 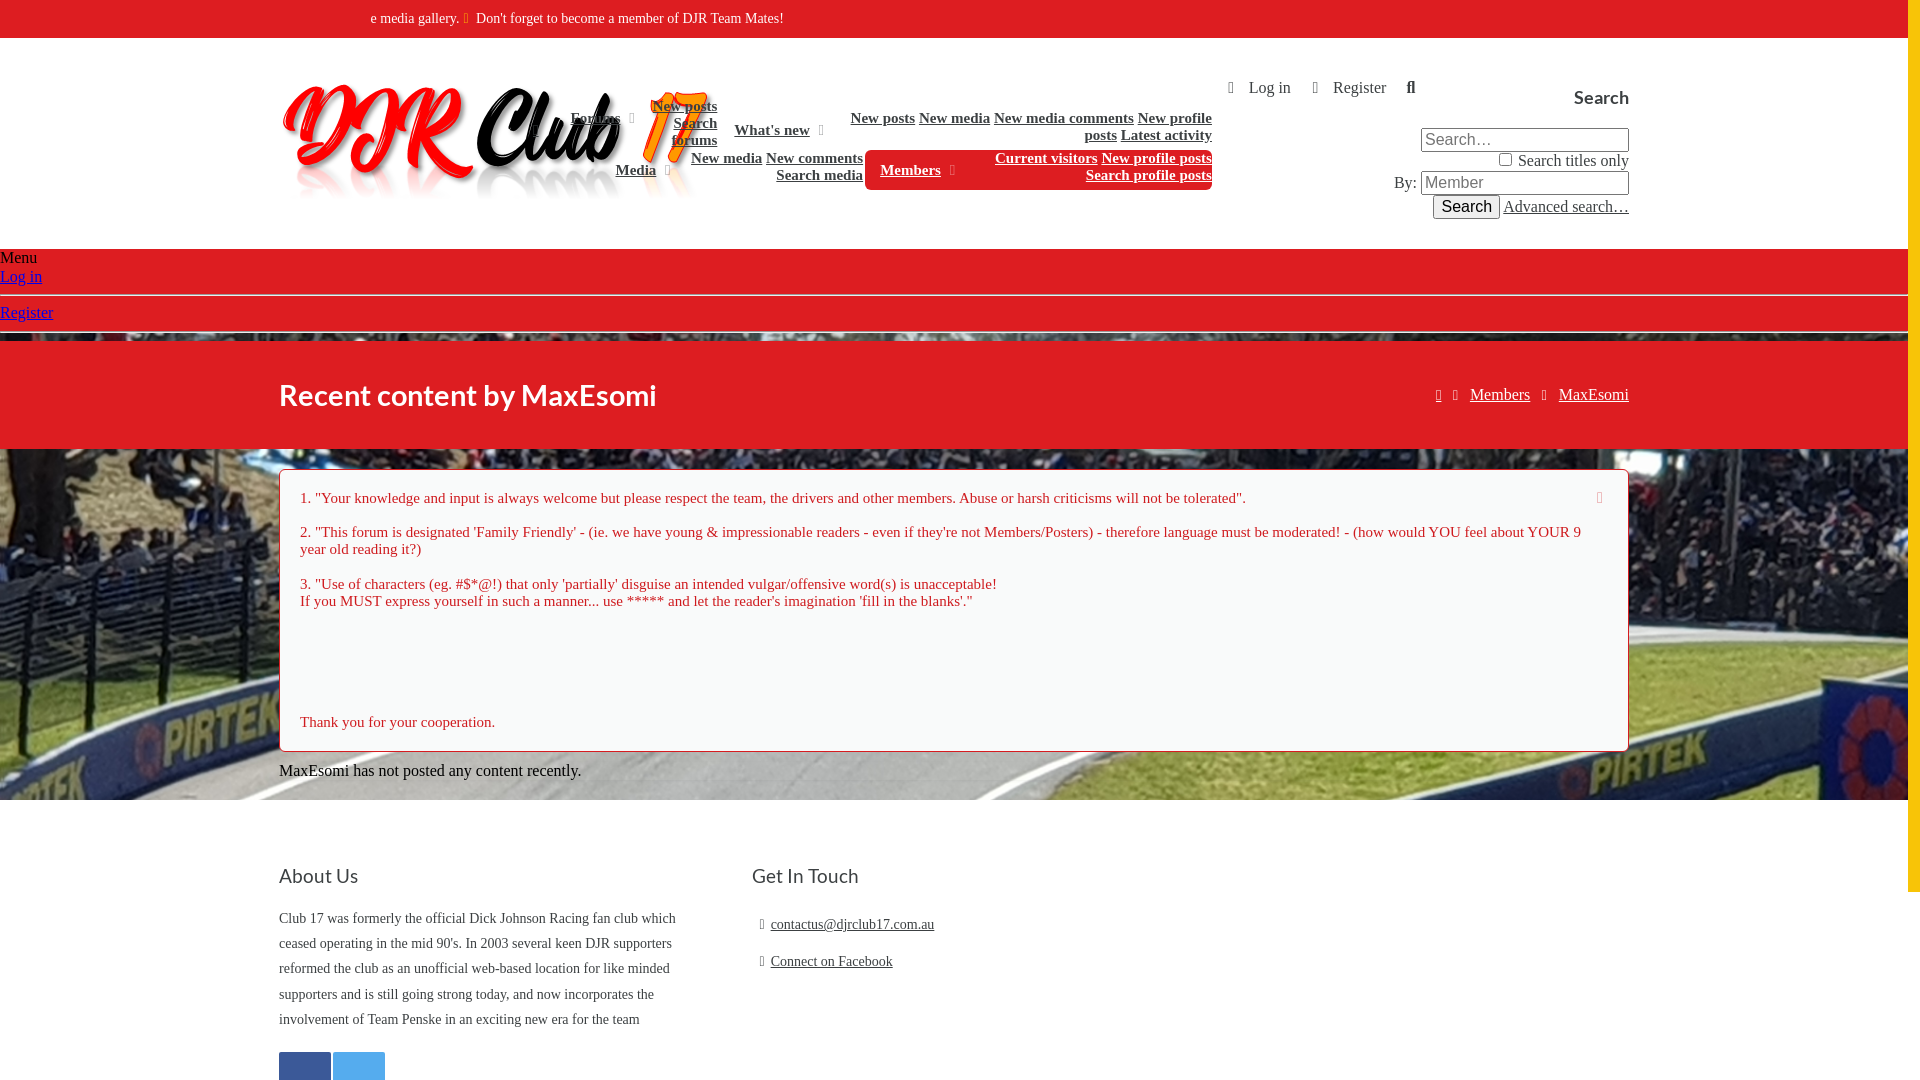 What do you see at coordinates (1594, 395) in the screenshot?
I see `MaxEsomi` at bounding box center [1594, 395].